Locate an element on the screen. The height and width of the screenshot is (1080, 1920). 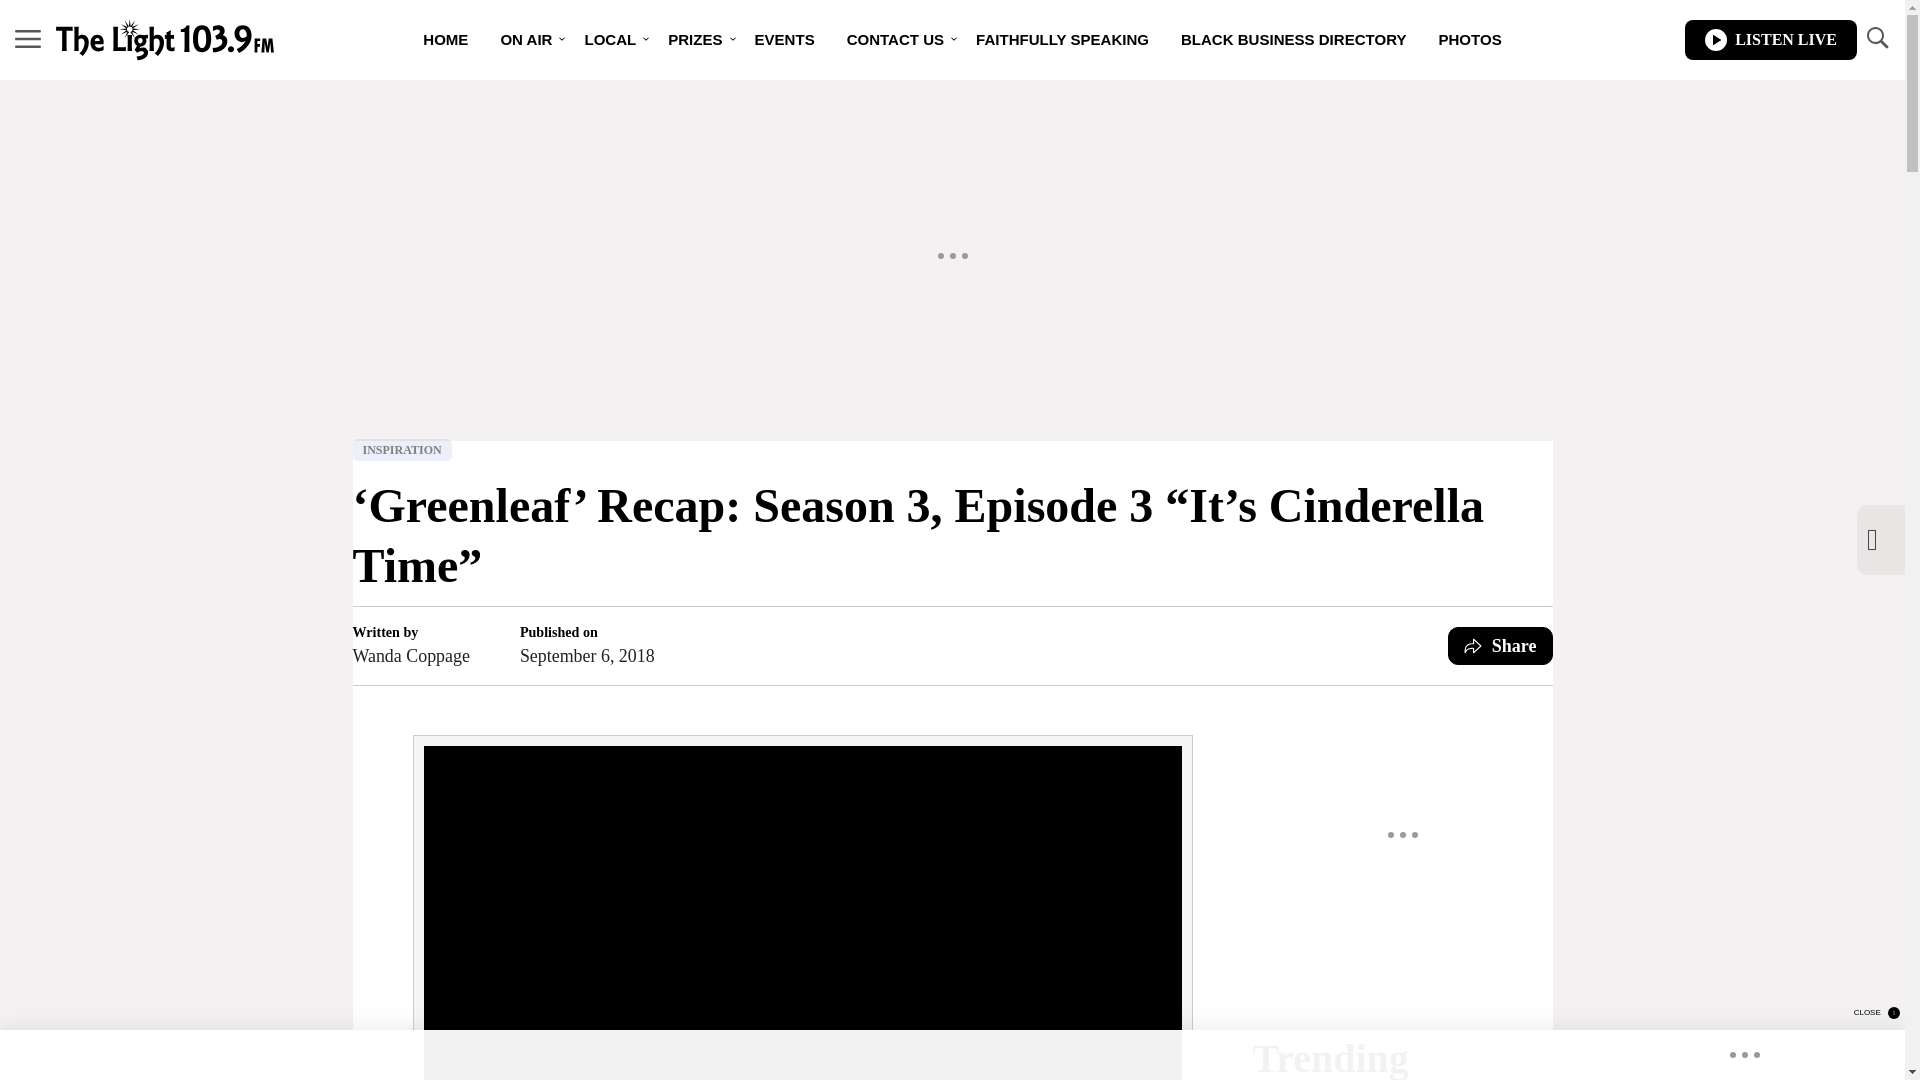
ON AIR is located at coordinates (526, 40).